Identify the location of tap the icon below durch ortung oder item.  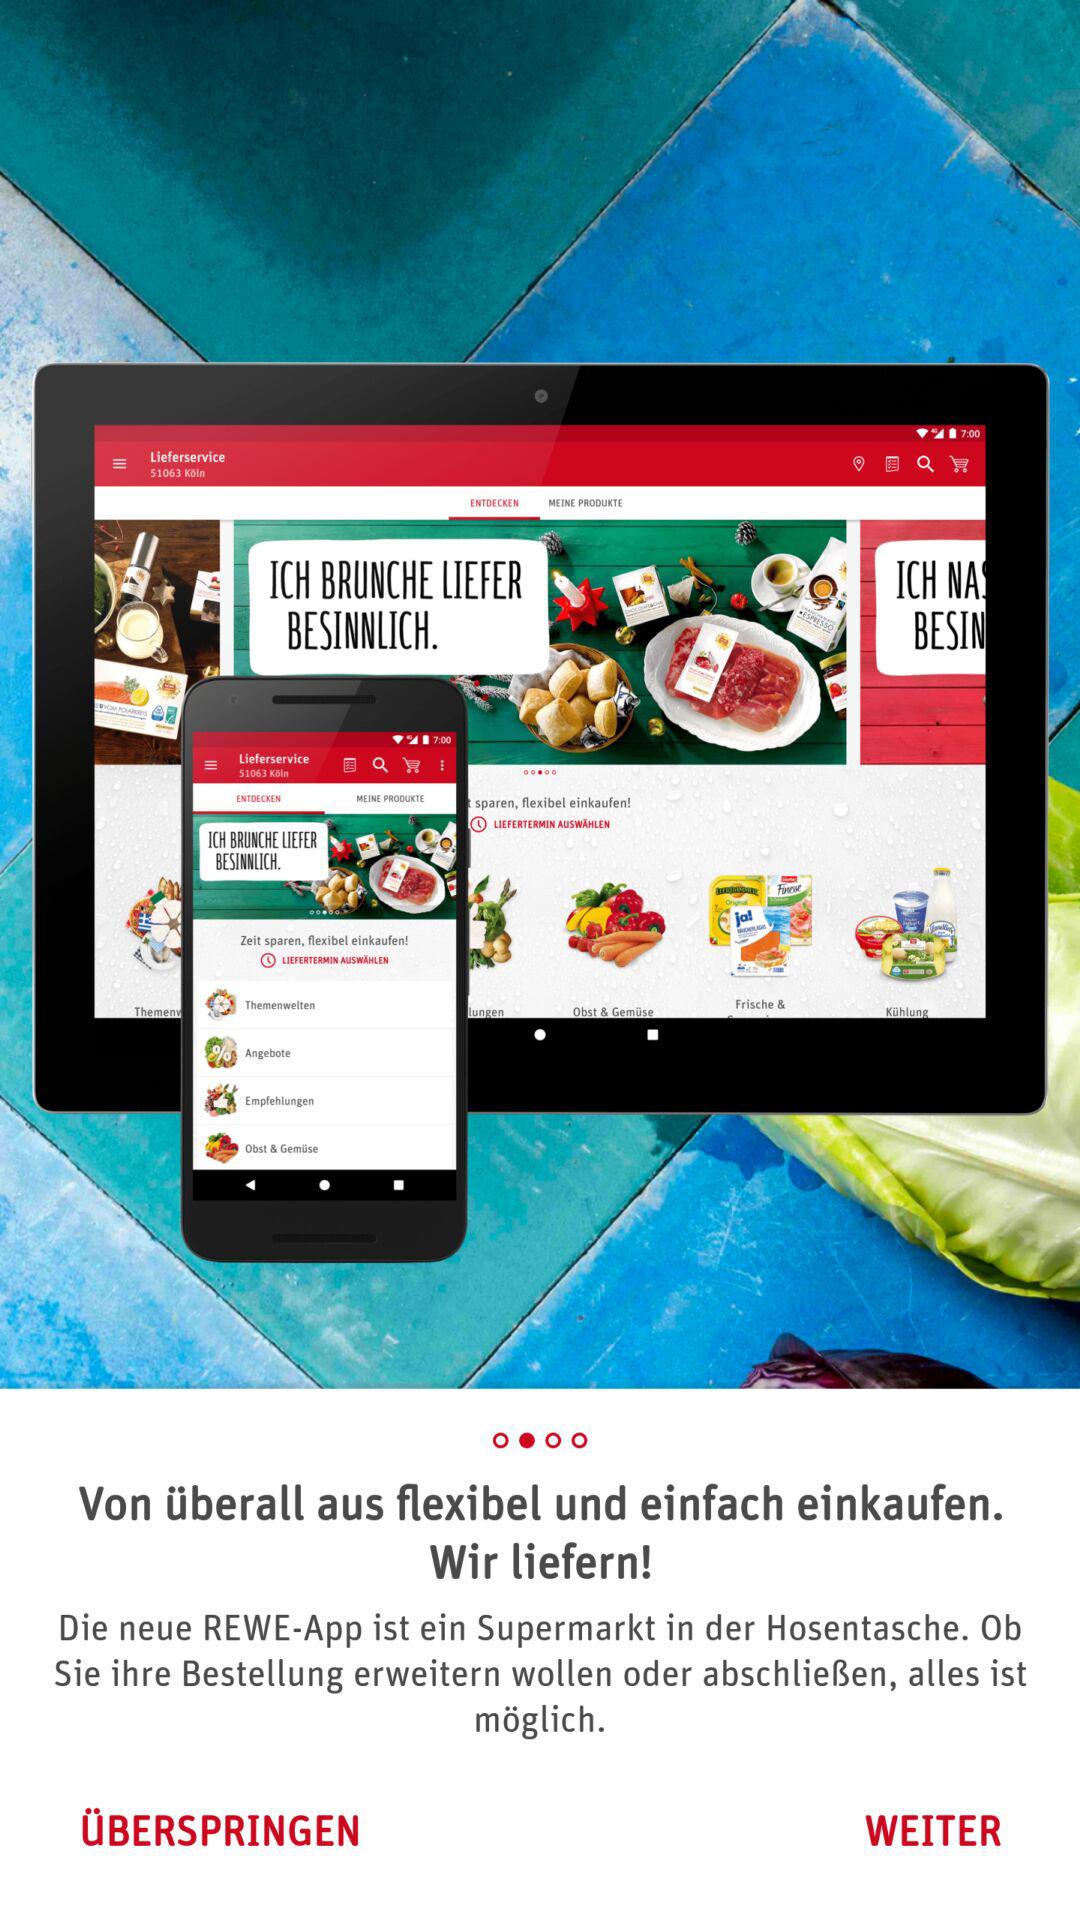
(932, 1830).